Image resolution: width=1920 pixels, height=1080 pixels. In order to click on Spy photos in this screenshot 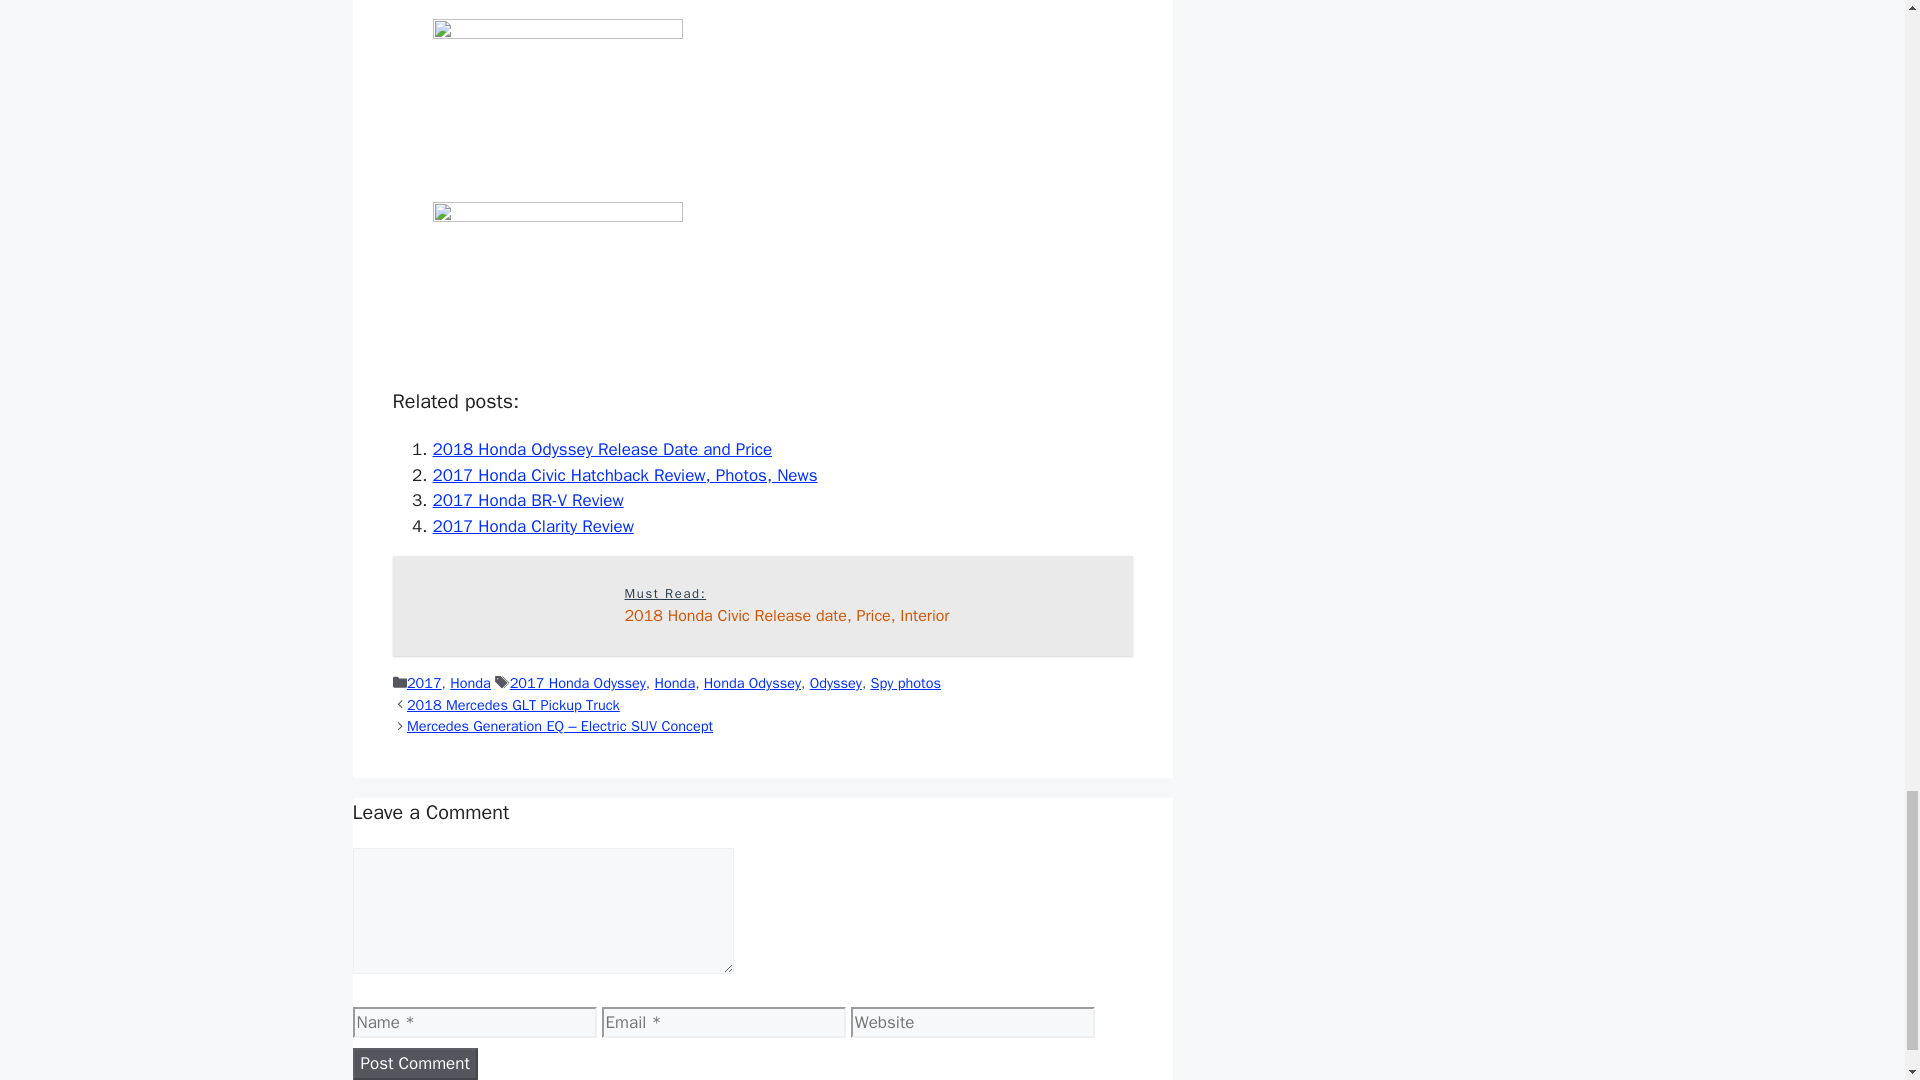, I will do `click(624, 476)`.